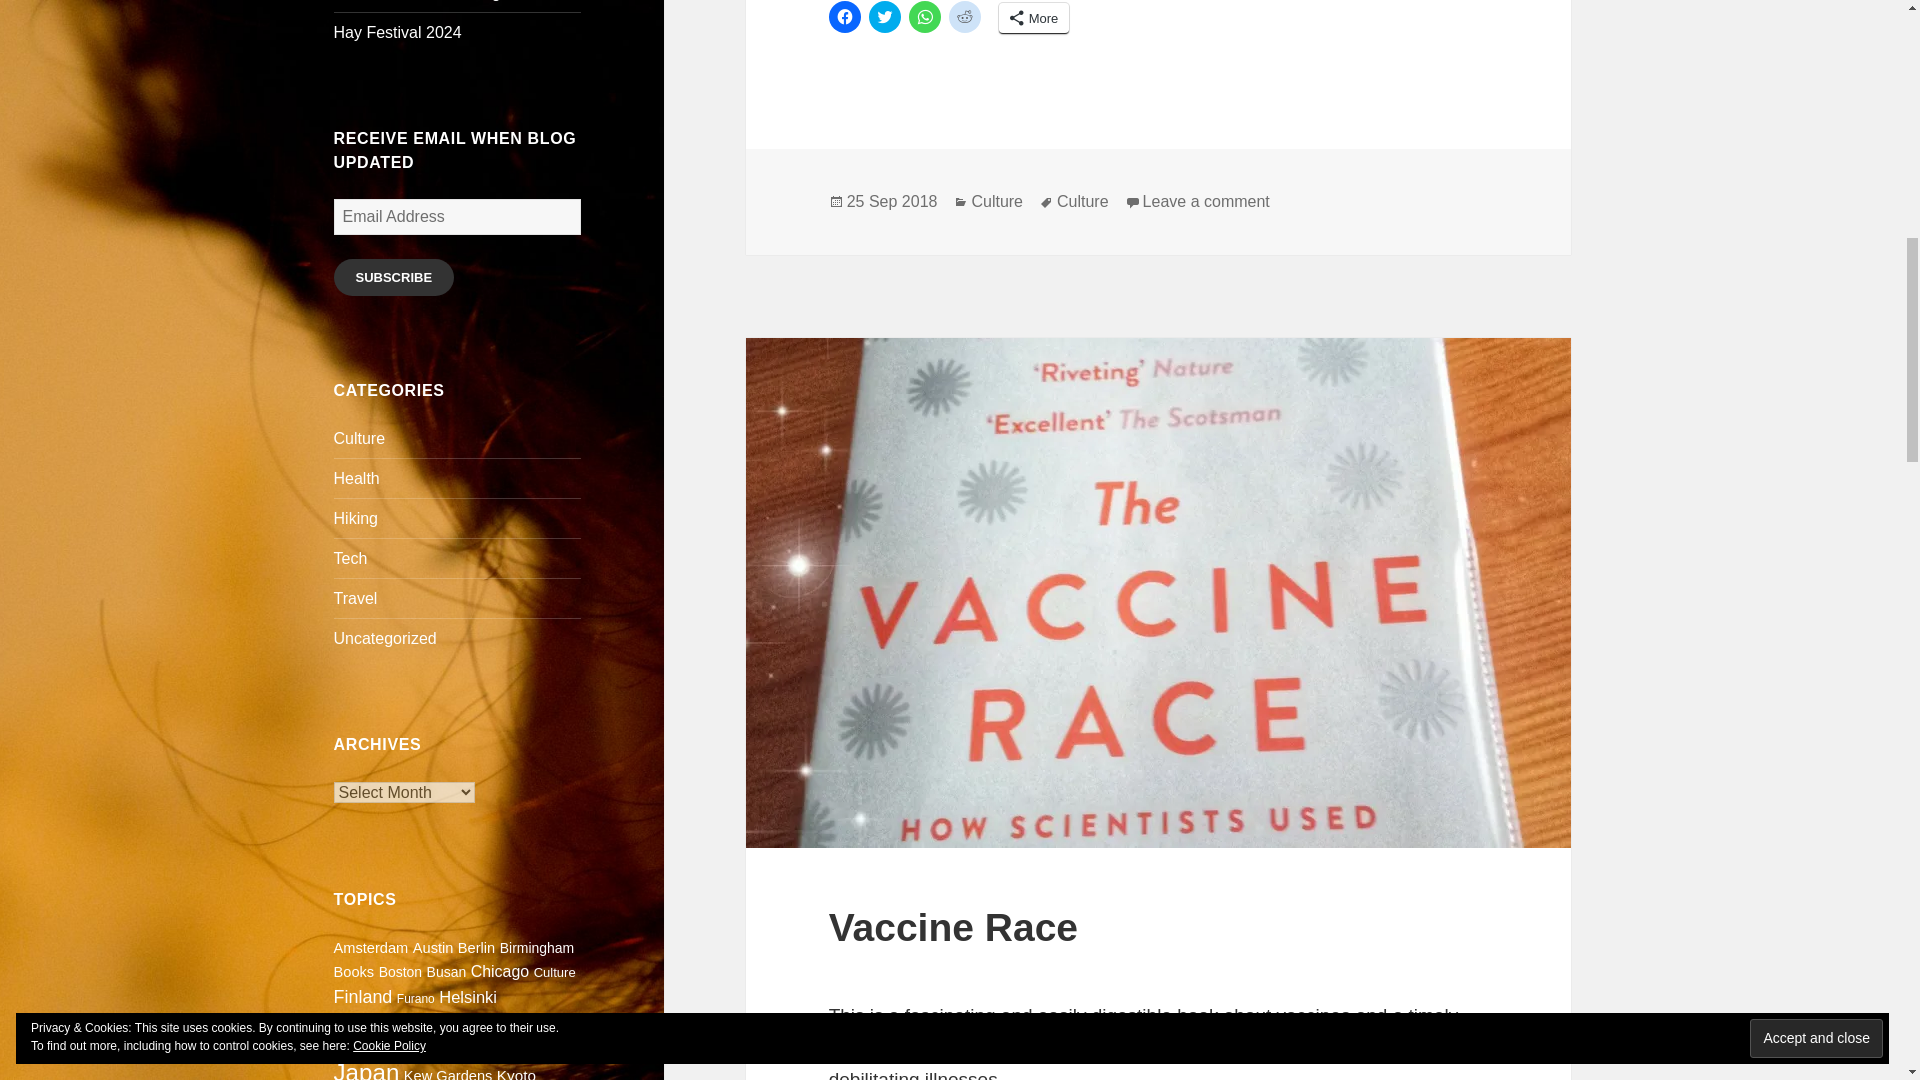 The image size is (1920, 1080). What do you see at coordinates (446, 972) in the screenshot?
I see `Busan` at bounding box center [446, 972].